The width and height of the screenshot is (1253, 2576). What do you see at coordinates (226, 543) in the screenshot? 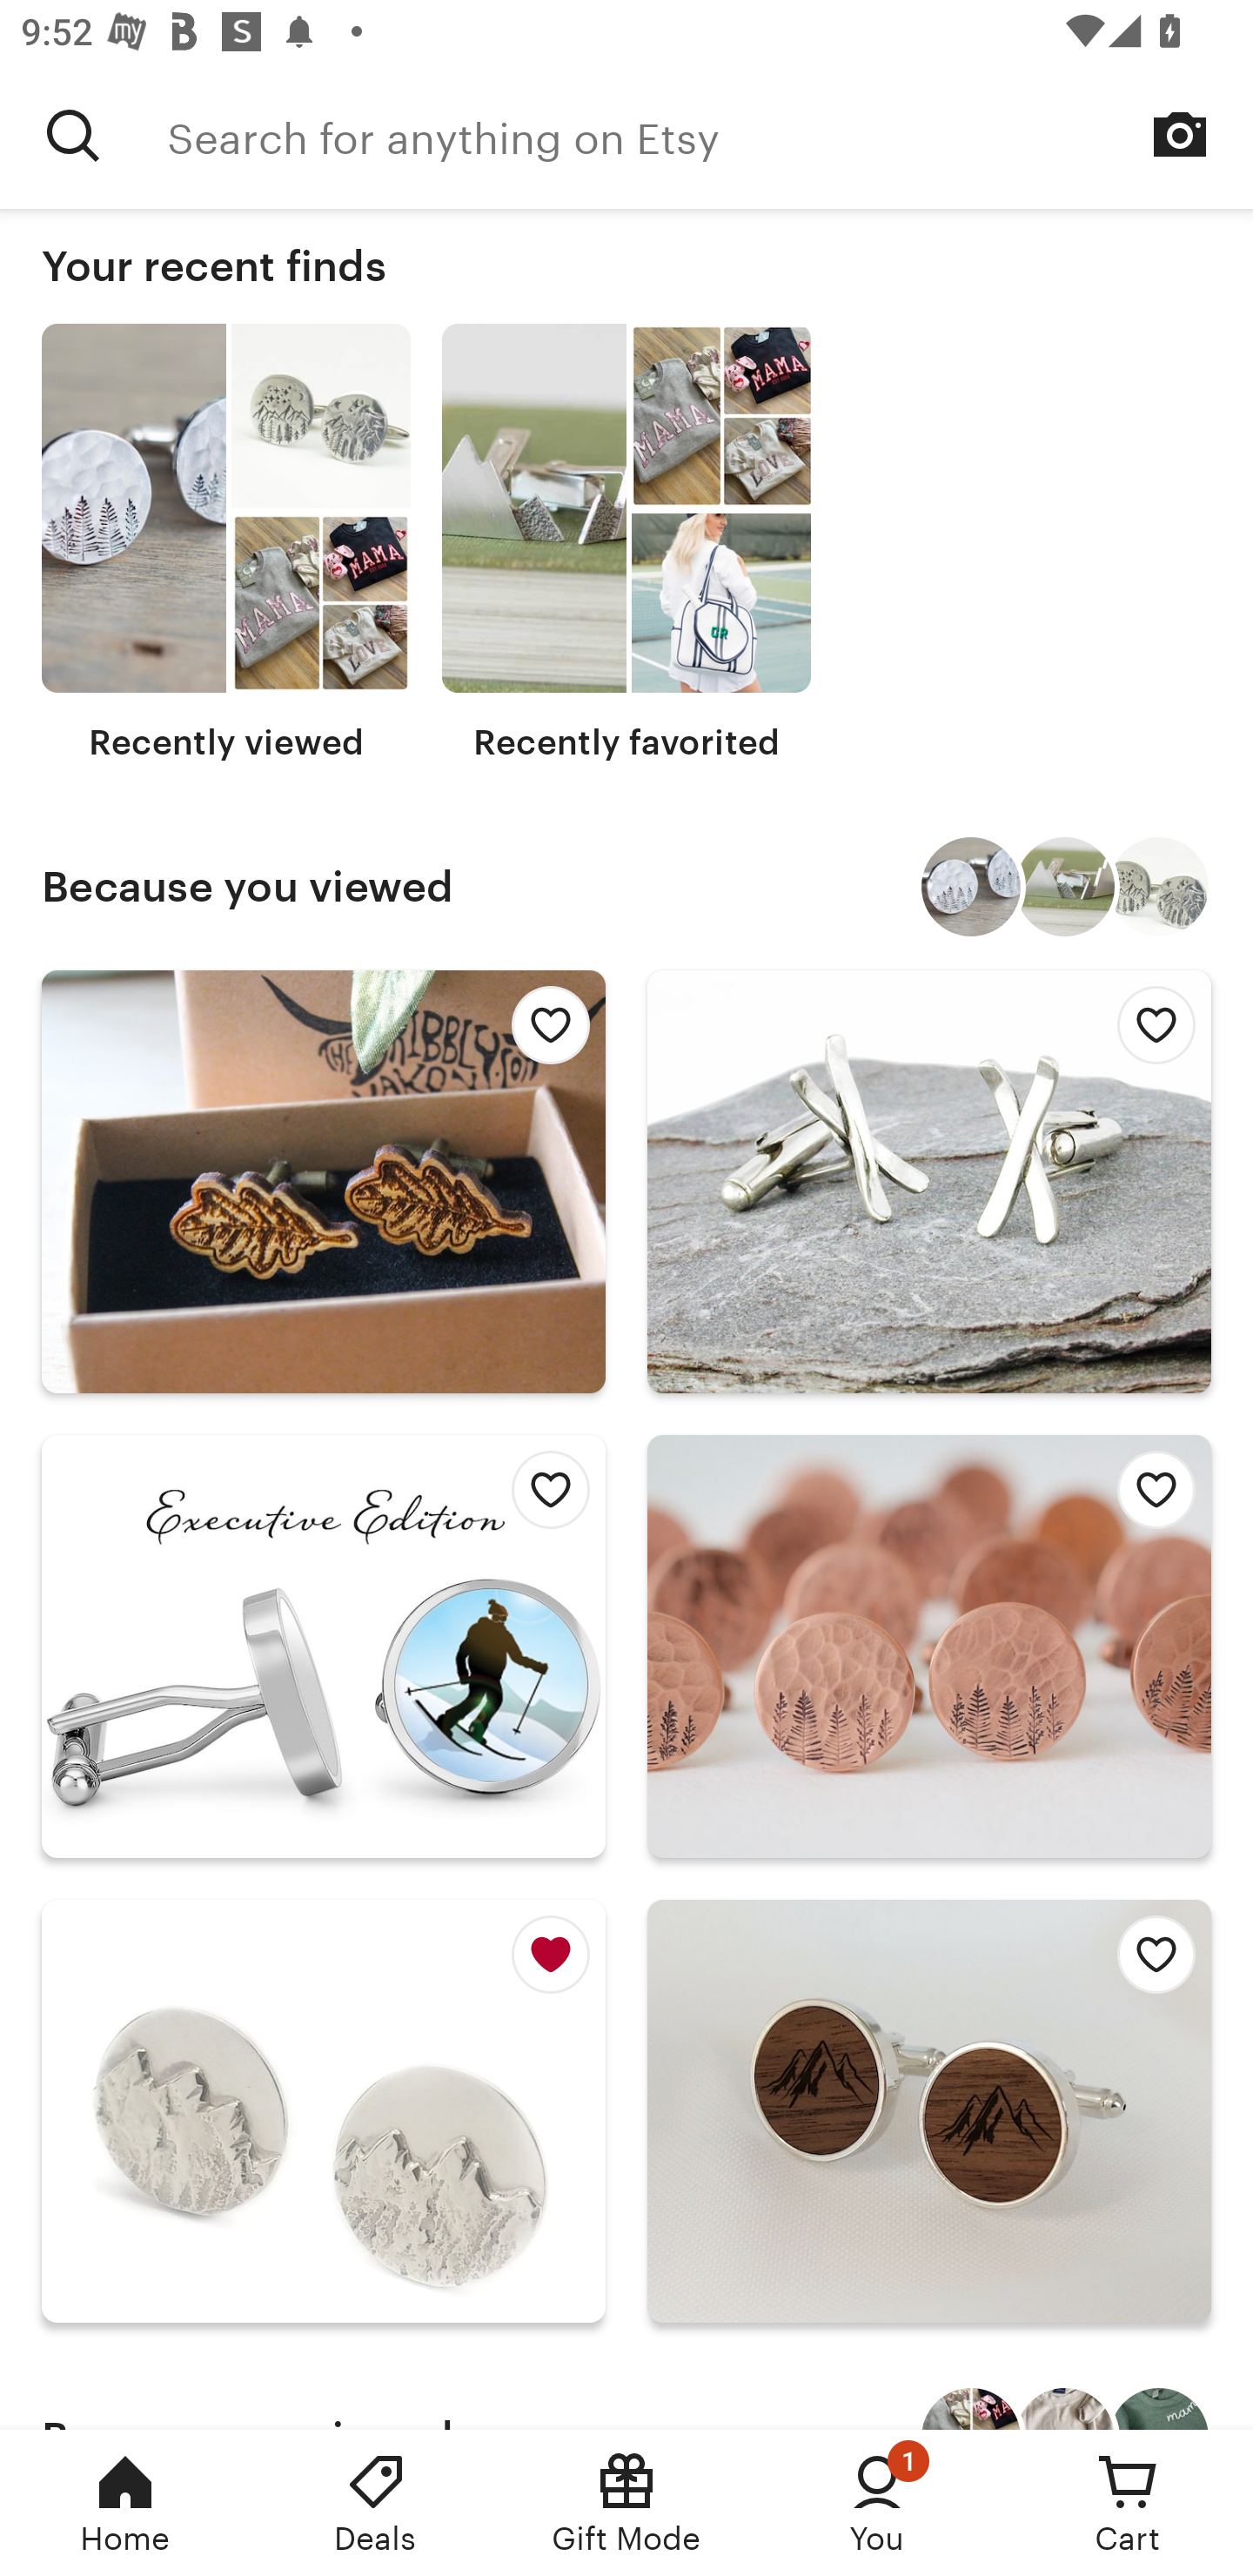
I see `Recently viewed` at bounding box center [226, 543].